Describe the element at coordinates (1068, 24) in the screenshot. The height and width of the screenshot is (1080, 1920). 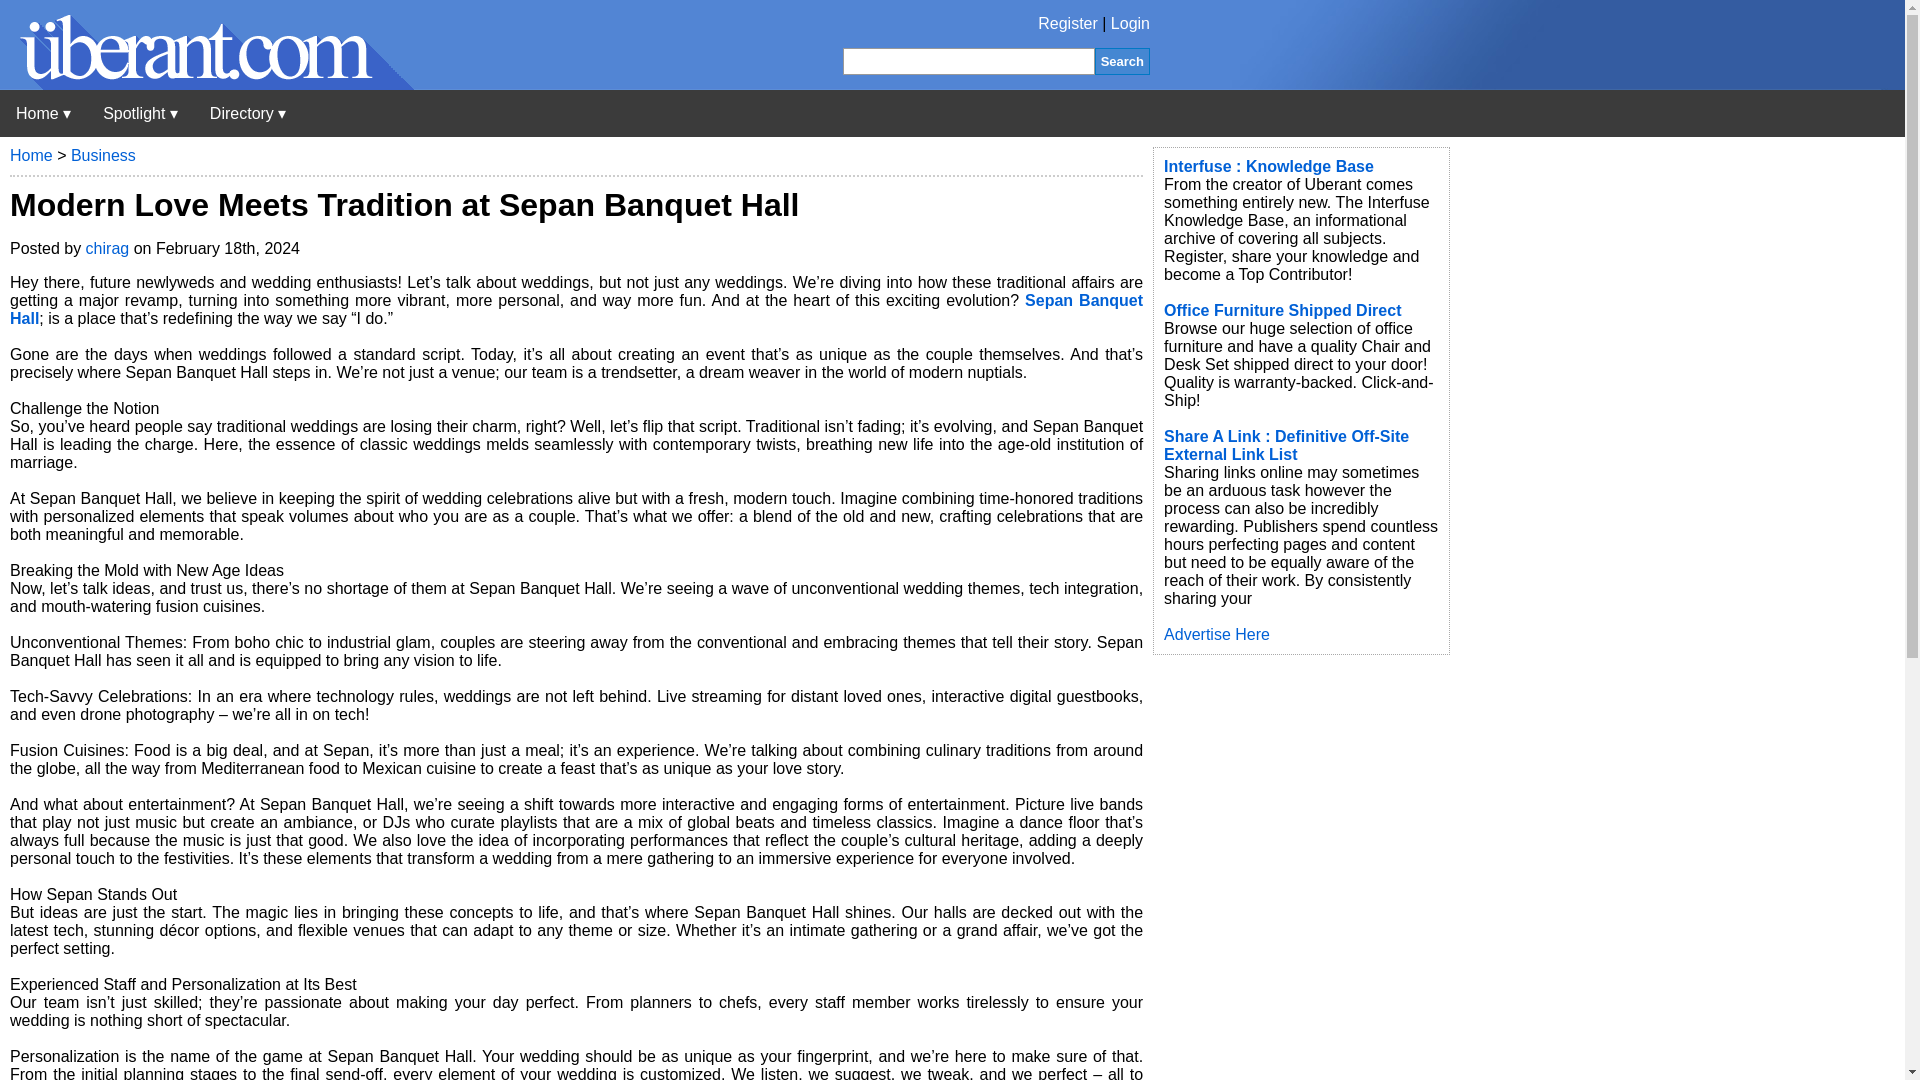
I see `Register` at that location.